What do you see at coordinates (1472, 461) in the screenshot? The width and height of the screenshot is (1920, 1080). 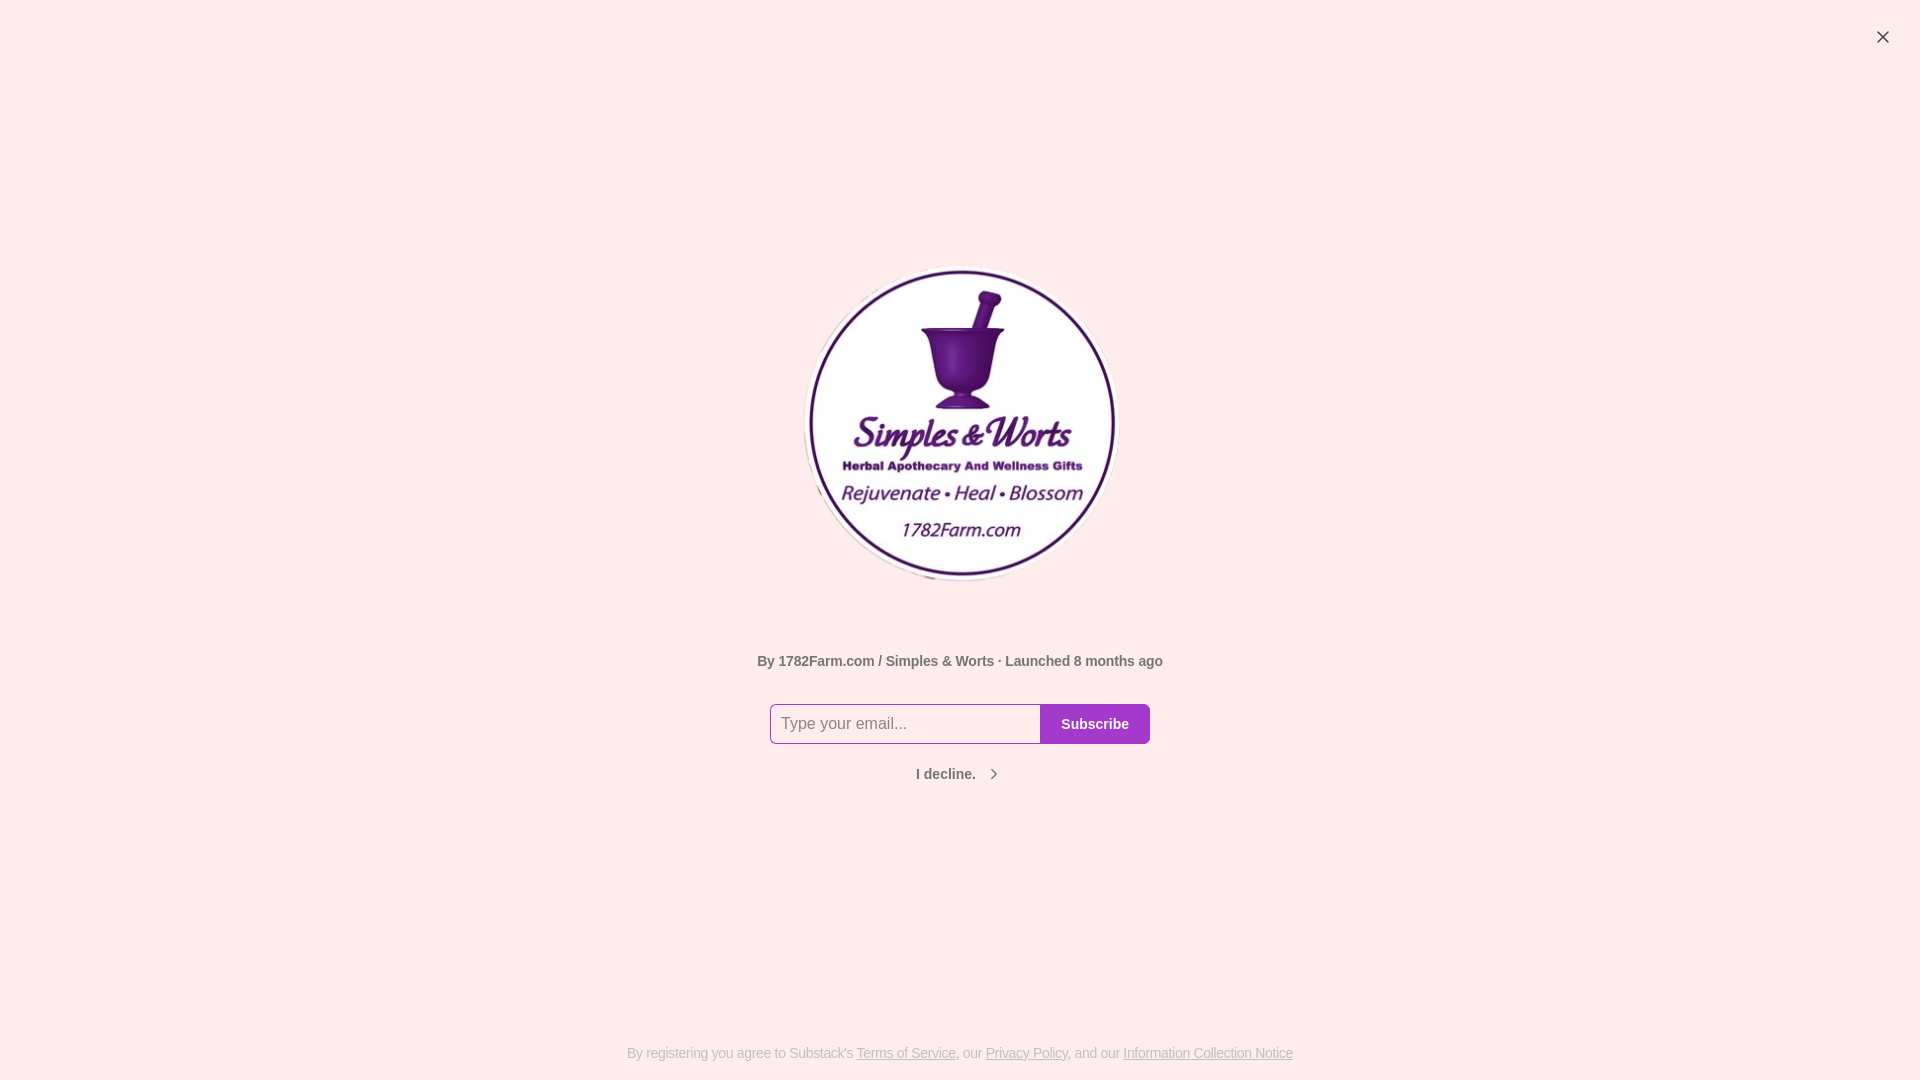 I see `1782FARM.COM / SIMPLES & WORTS` at bounding box center [1472, 461].